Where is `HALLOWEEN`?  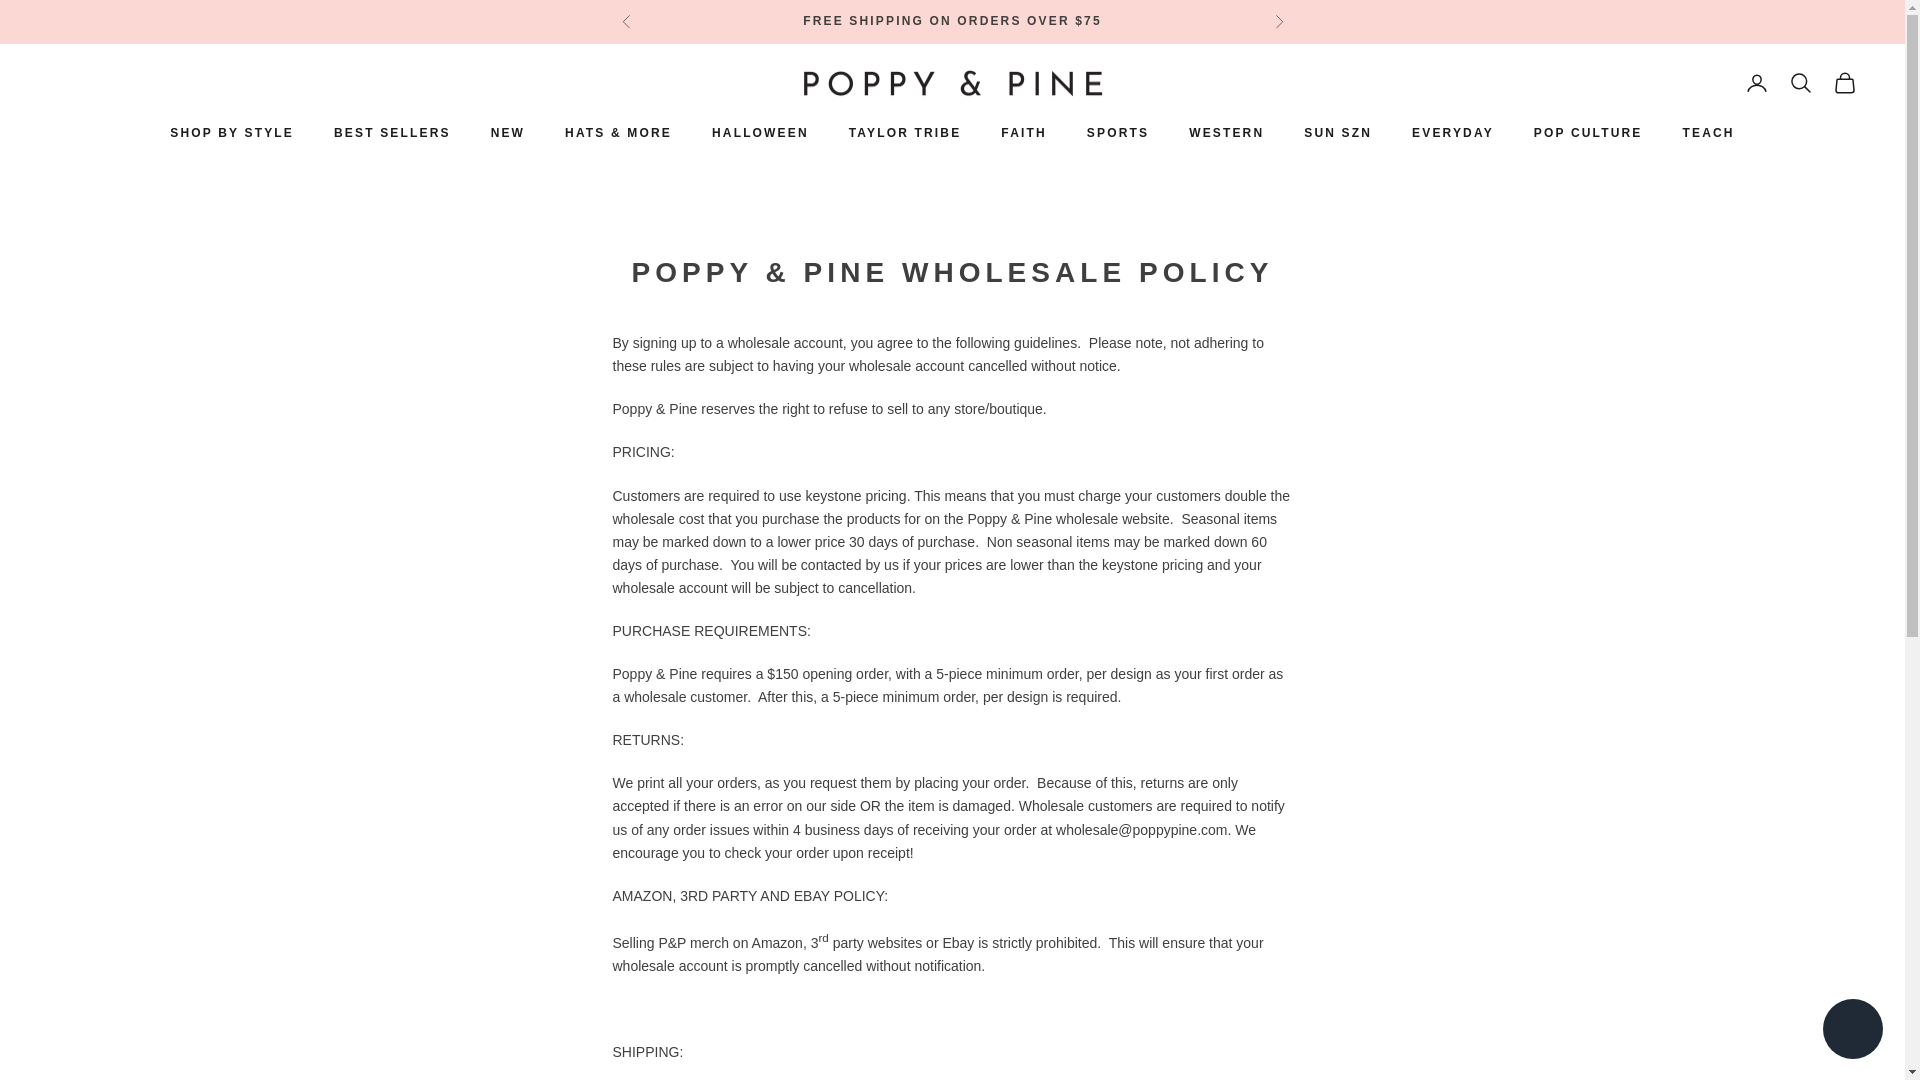 HALLOWEEN is located at coordinates (760, 132).